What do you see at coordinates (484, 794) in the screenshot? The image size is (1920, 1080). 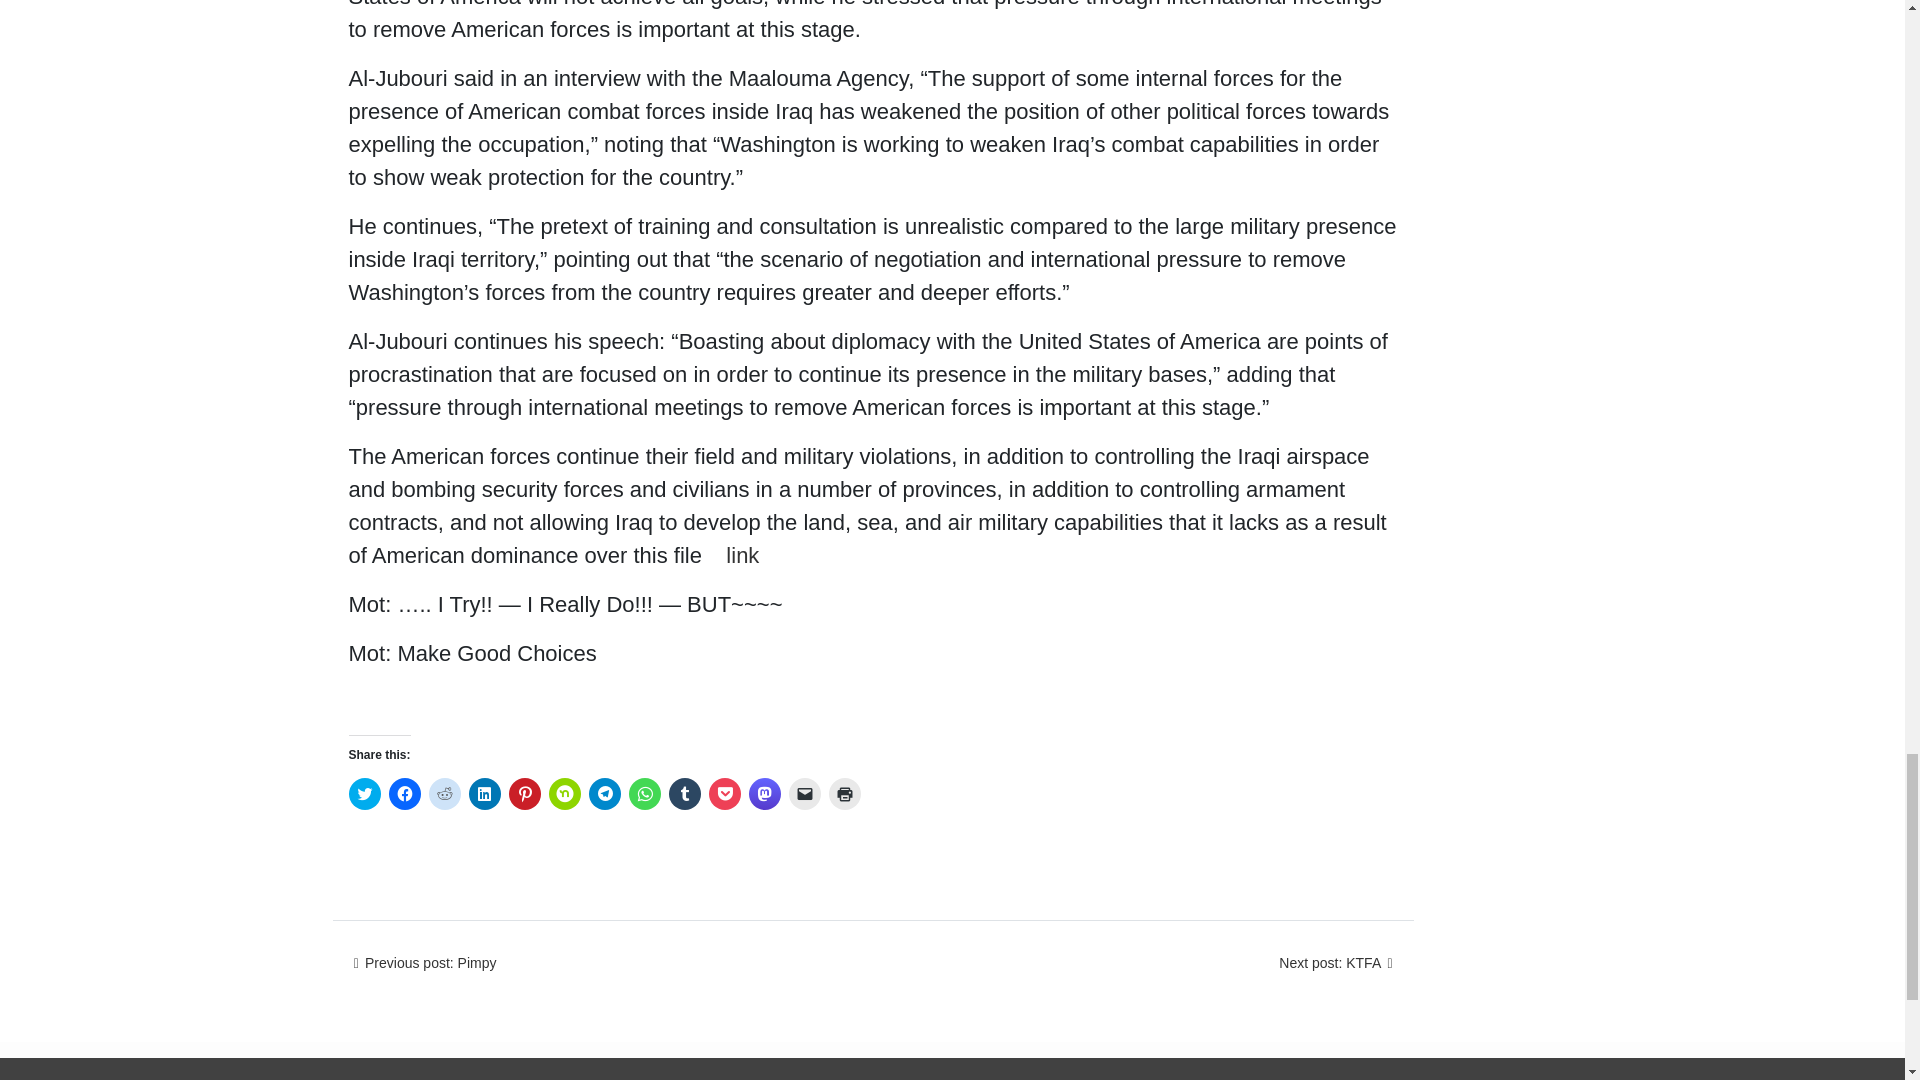 I see `Click to share on LinkedIn` at bounding box center [484, 794].